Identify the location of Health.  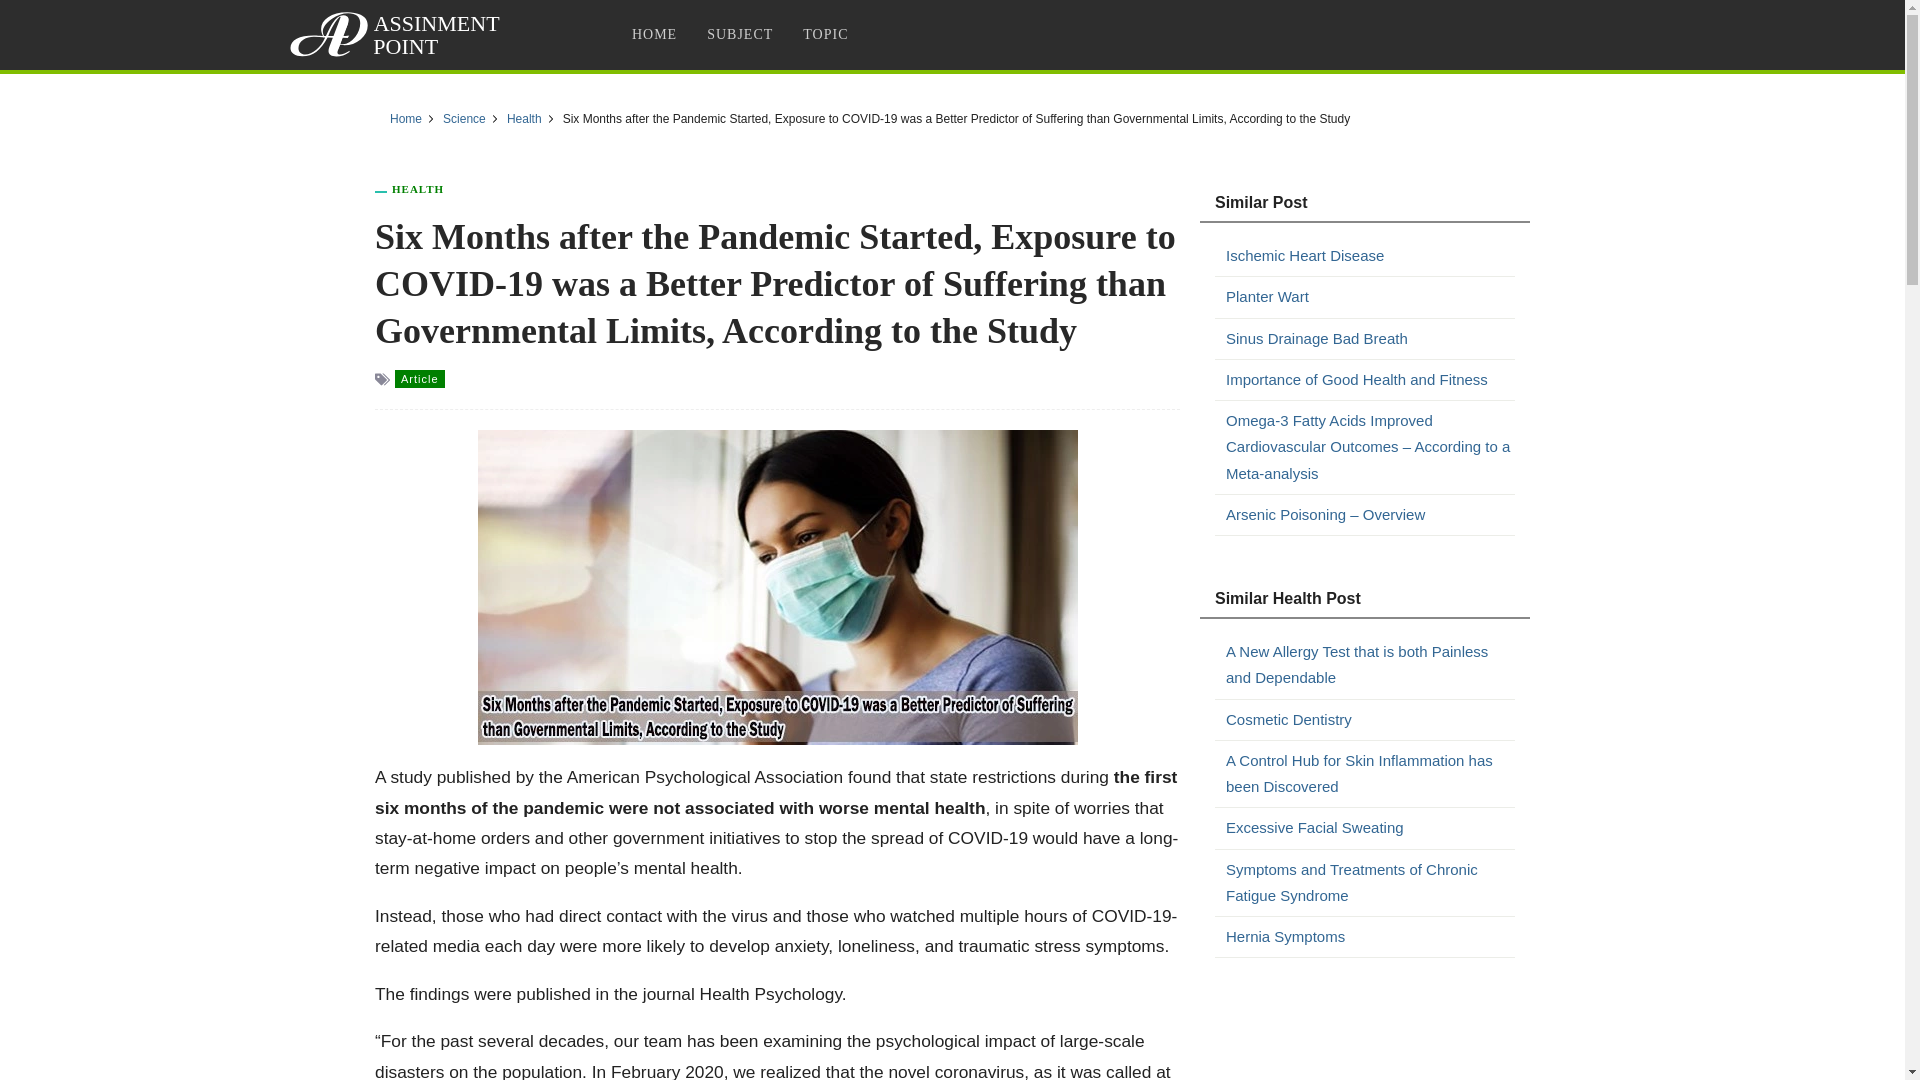
(417, 188).